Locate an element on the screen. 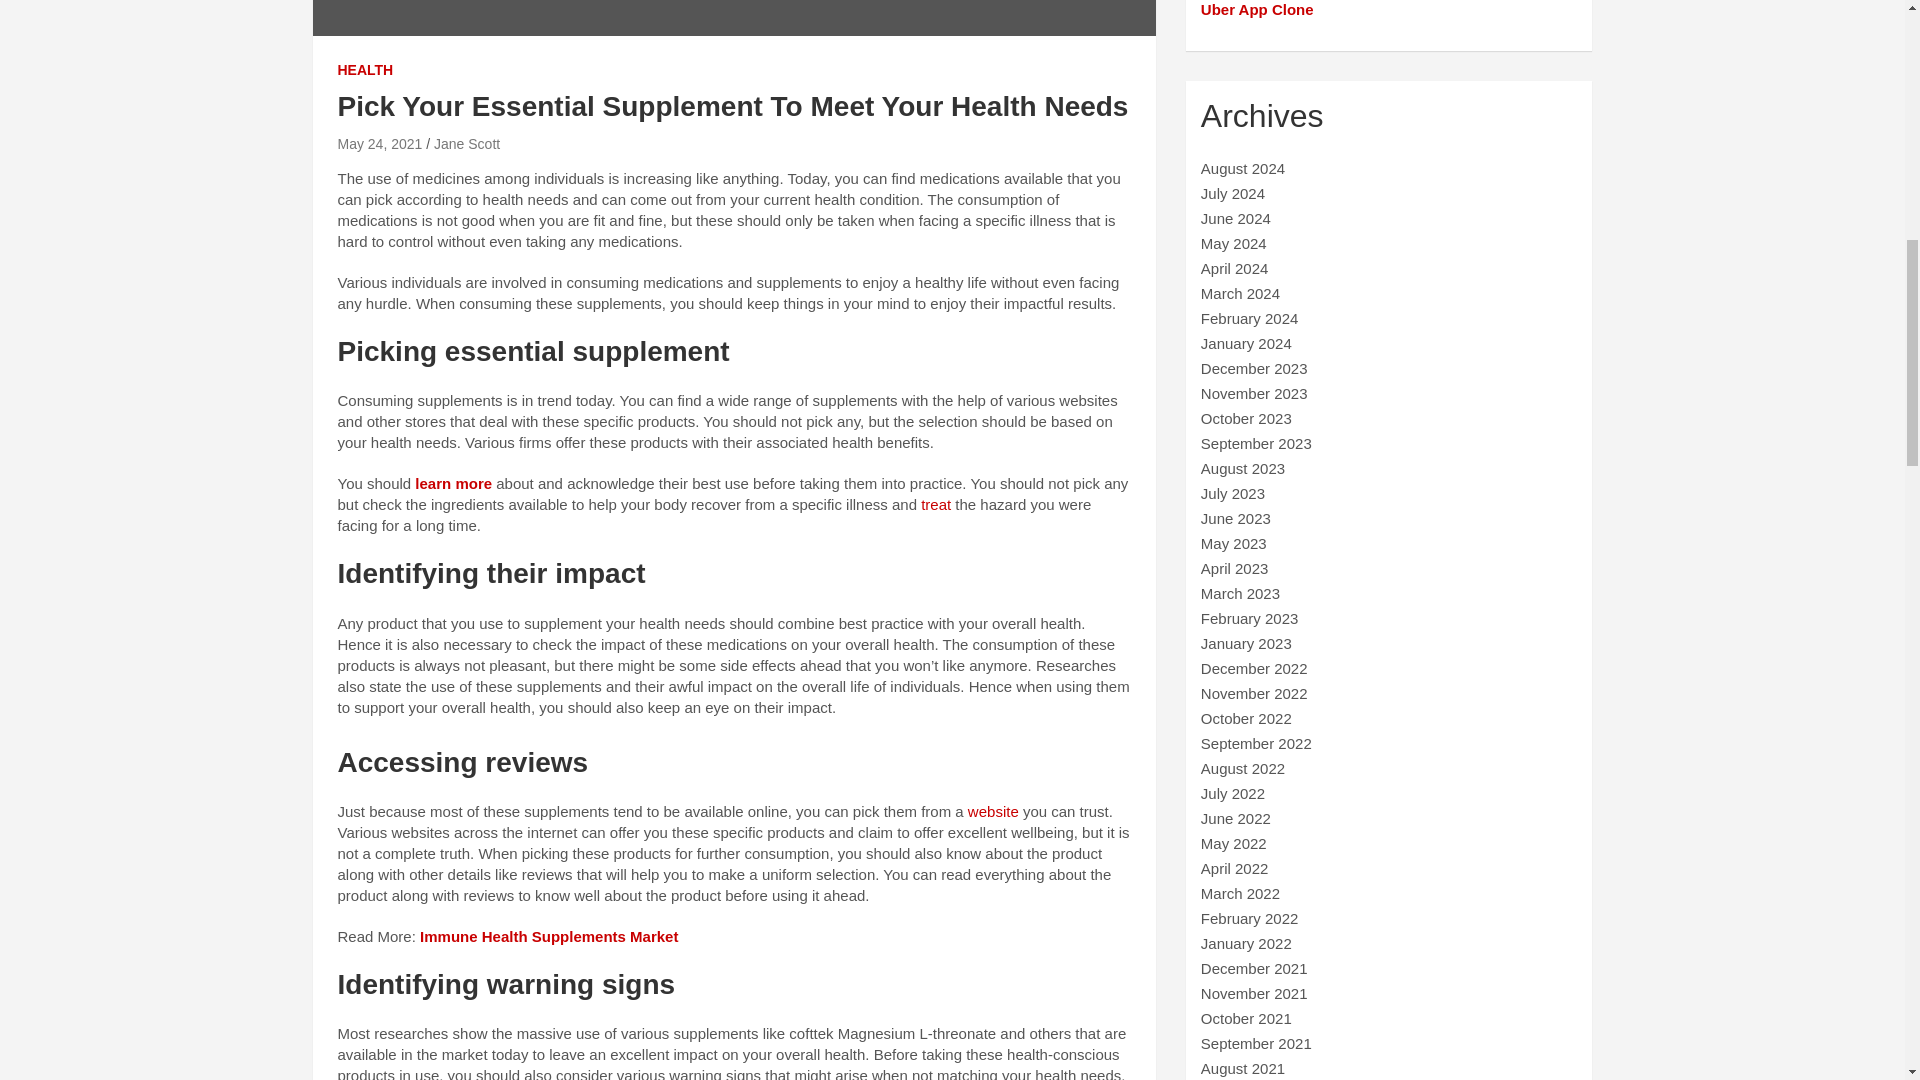 This screenshot has width=1920, height=1080. website is located at coordinates (993, 811).